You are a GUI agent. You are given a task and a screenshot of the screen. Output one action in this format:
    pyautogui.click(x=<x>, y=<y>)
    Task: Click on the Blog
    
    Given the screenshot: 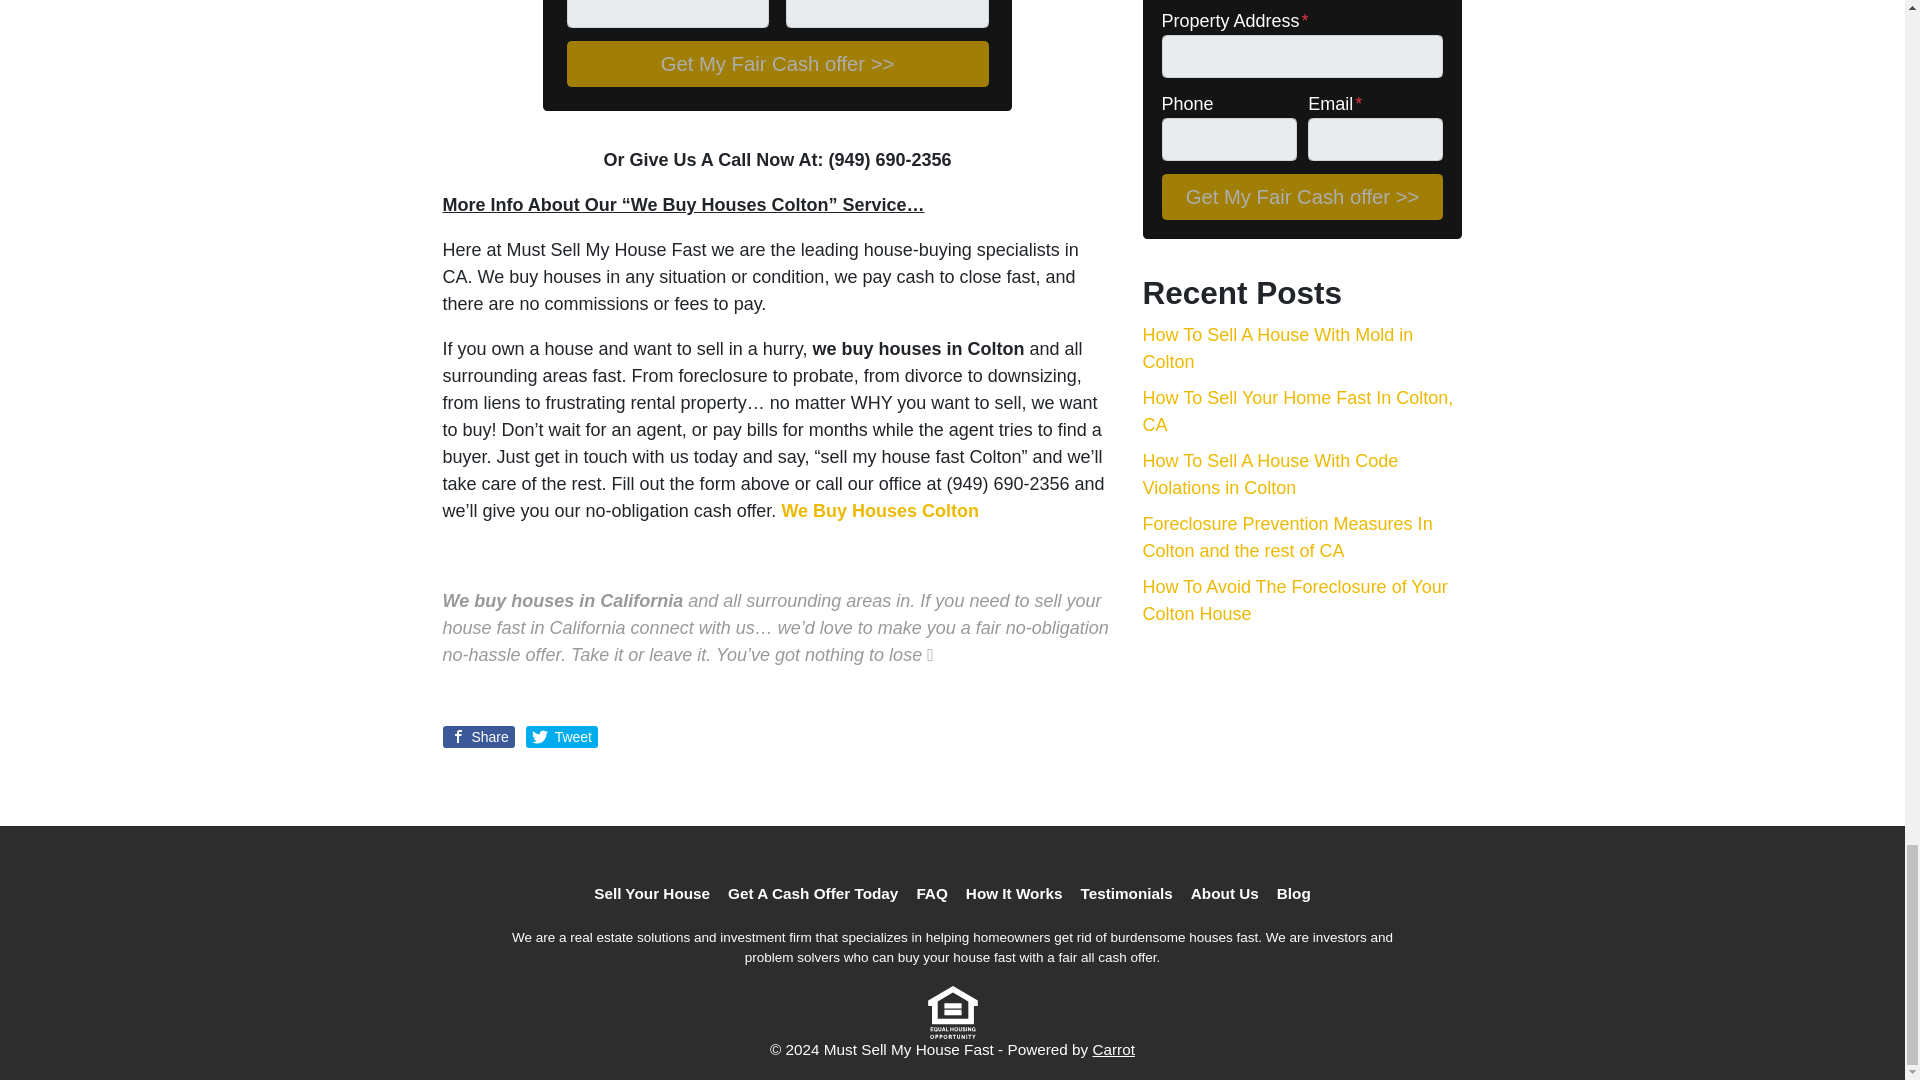 What is the action you would take?
    pyautogui.click(x=1294, y=895)
    